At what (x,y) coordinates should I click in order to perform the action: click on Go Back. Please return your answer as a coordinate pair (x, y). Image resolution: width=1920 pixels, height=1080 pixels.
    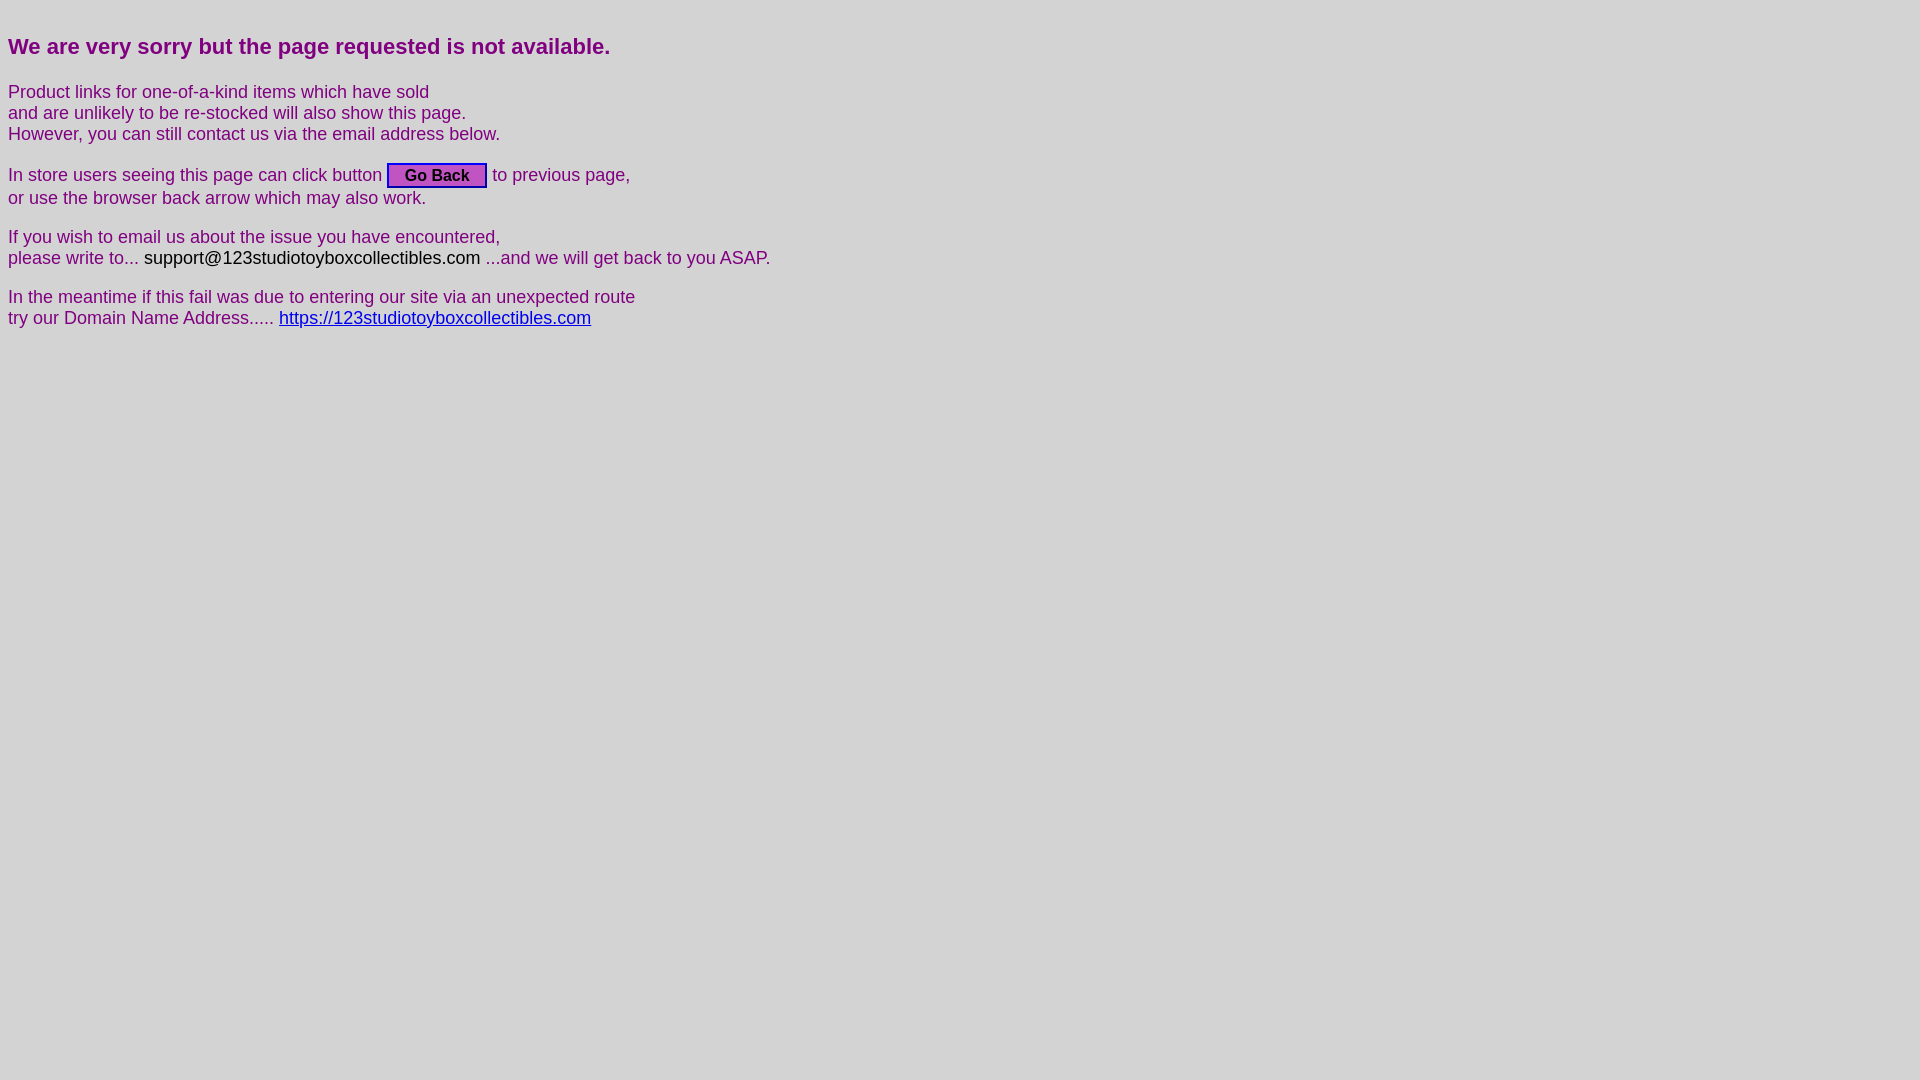
    Looking at the image, I should click on (437, 176).